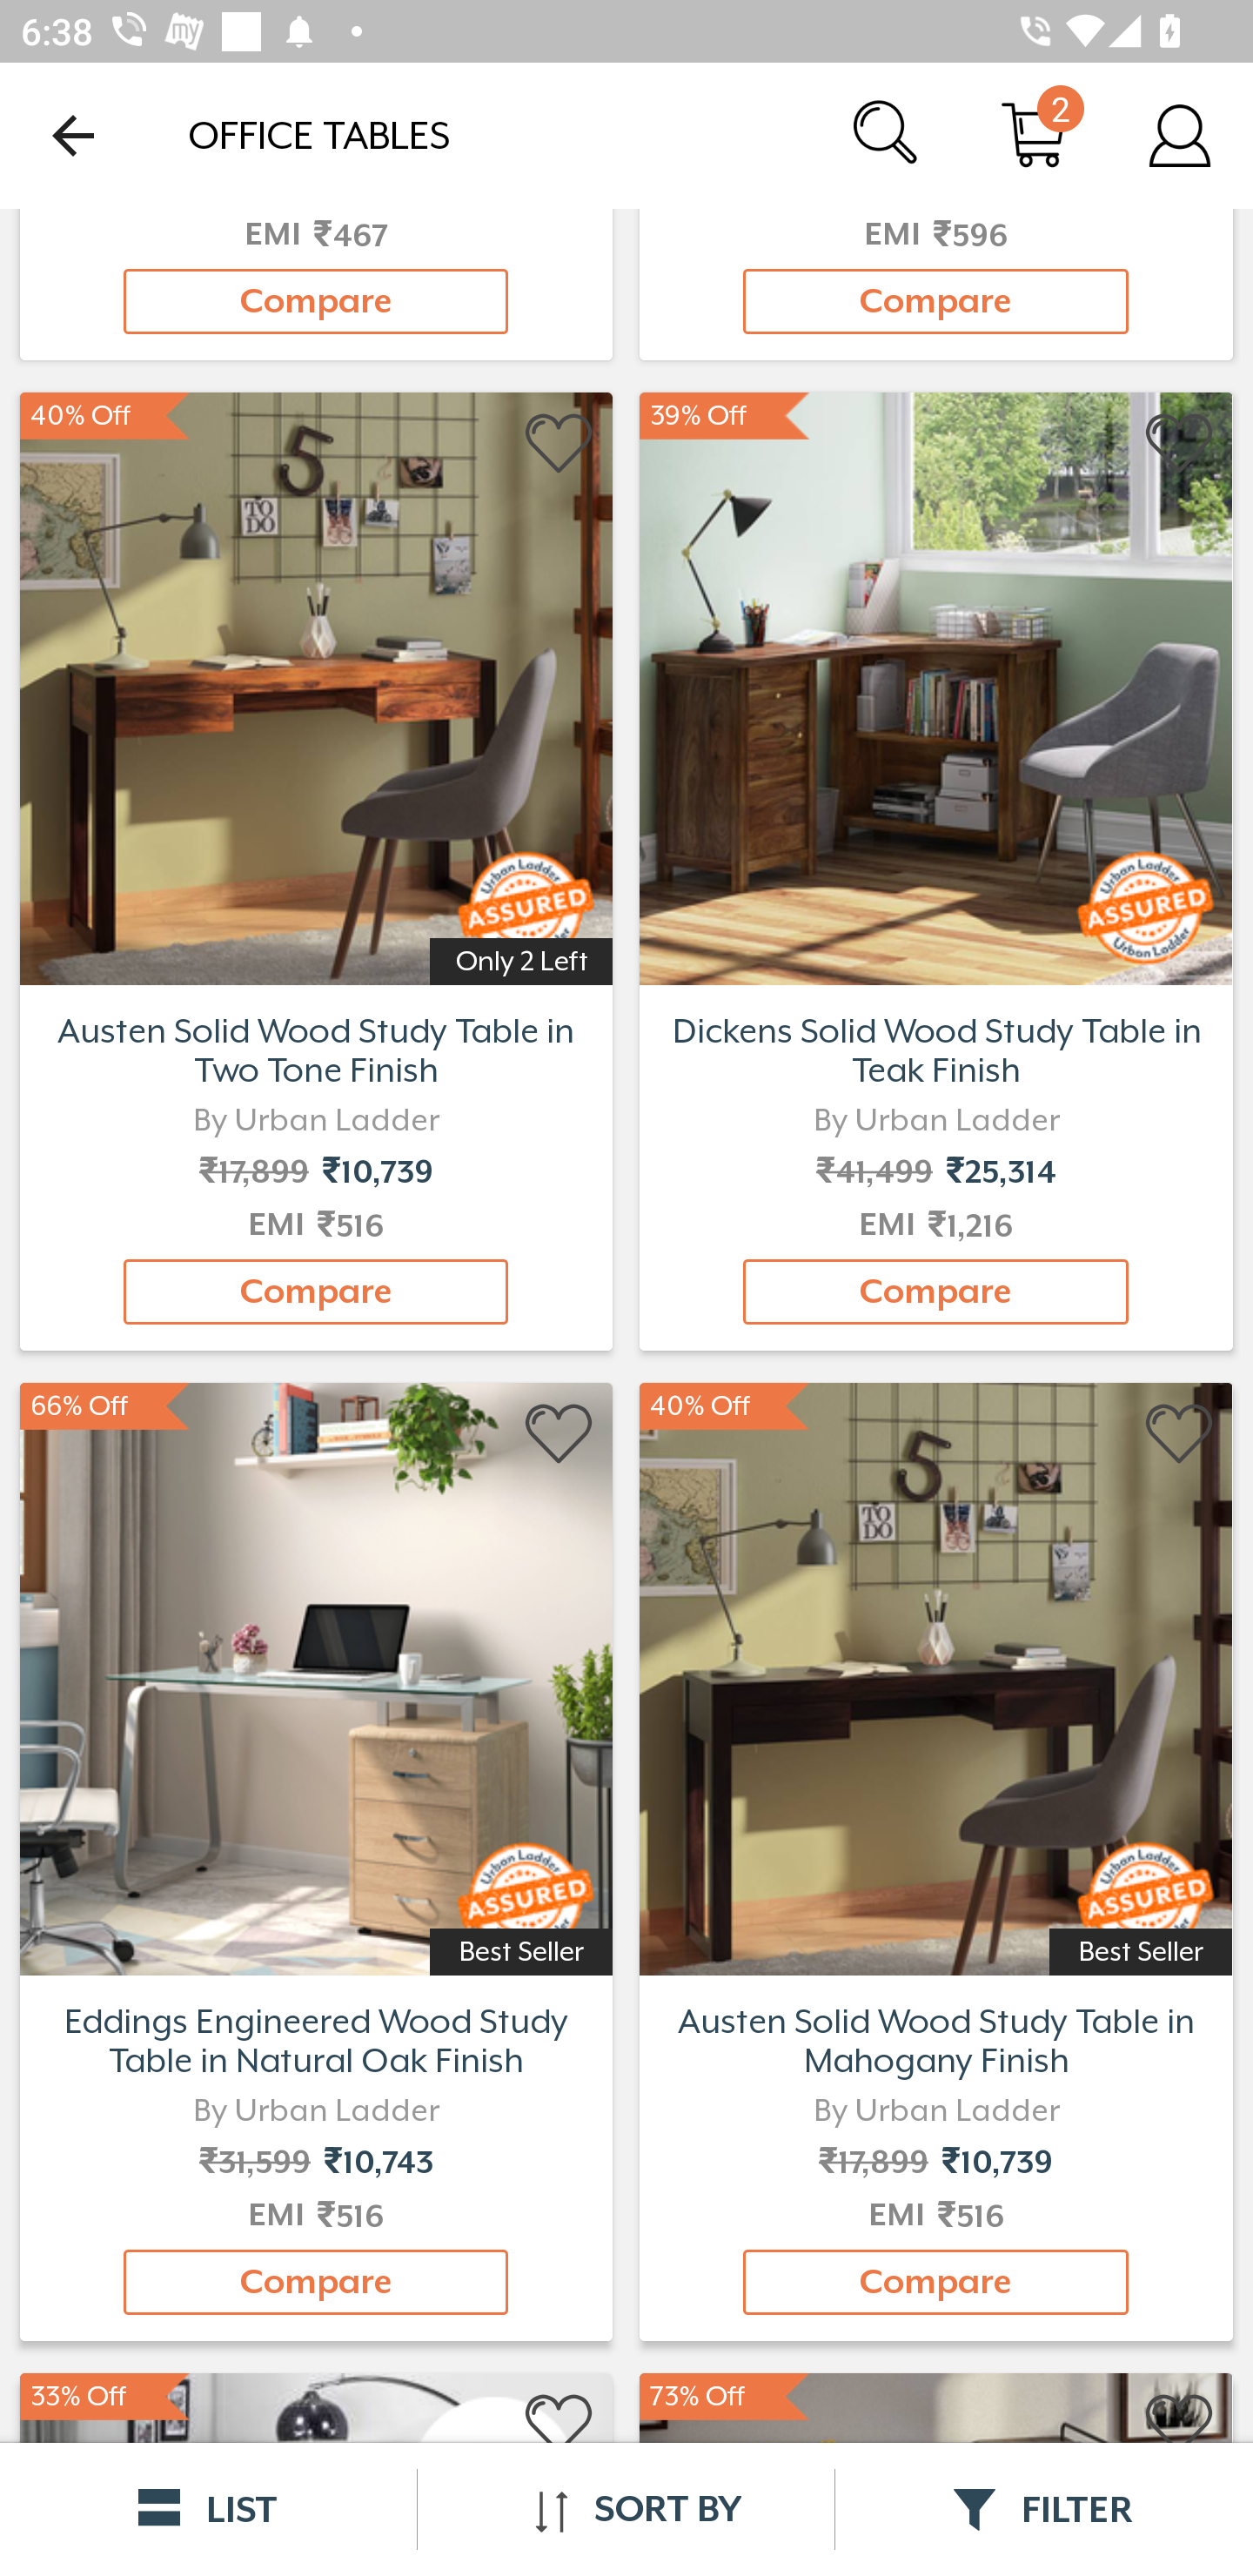 The image size is (1253, 2576). What do you see at coordinates (888, 134) in the screenshot?
I see `Search` at bounding box center [888, 134].